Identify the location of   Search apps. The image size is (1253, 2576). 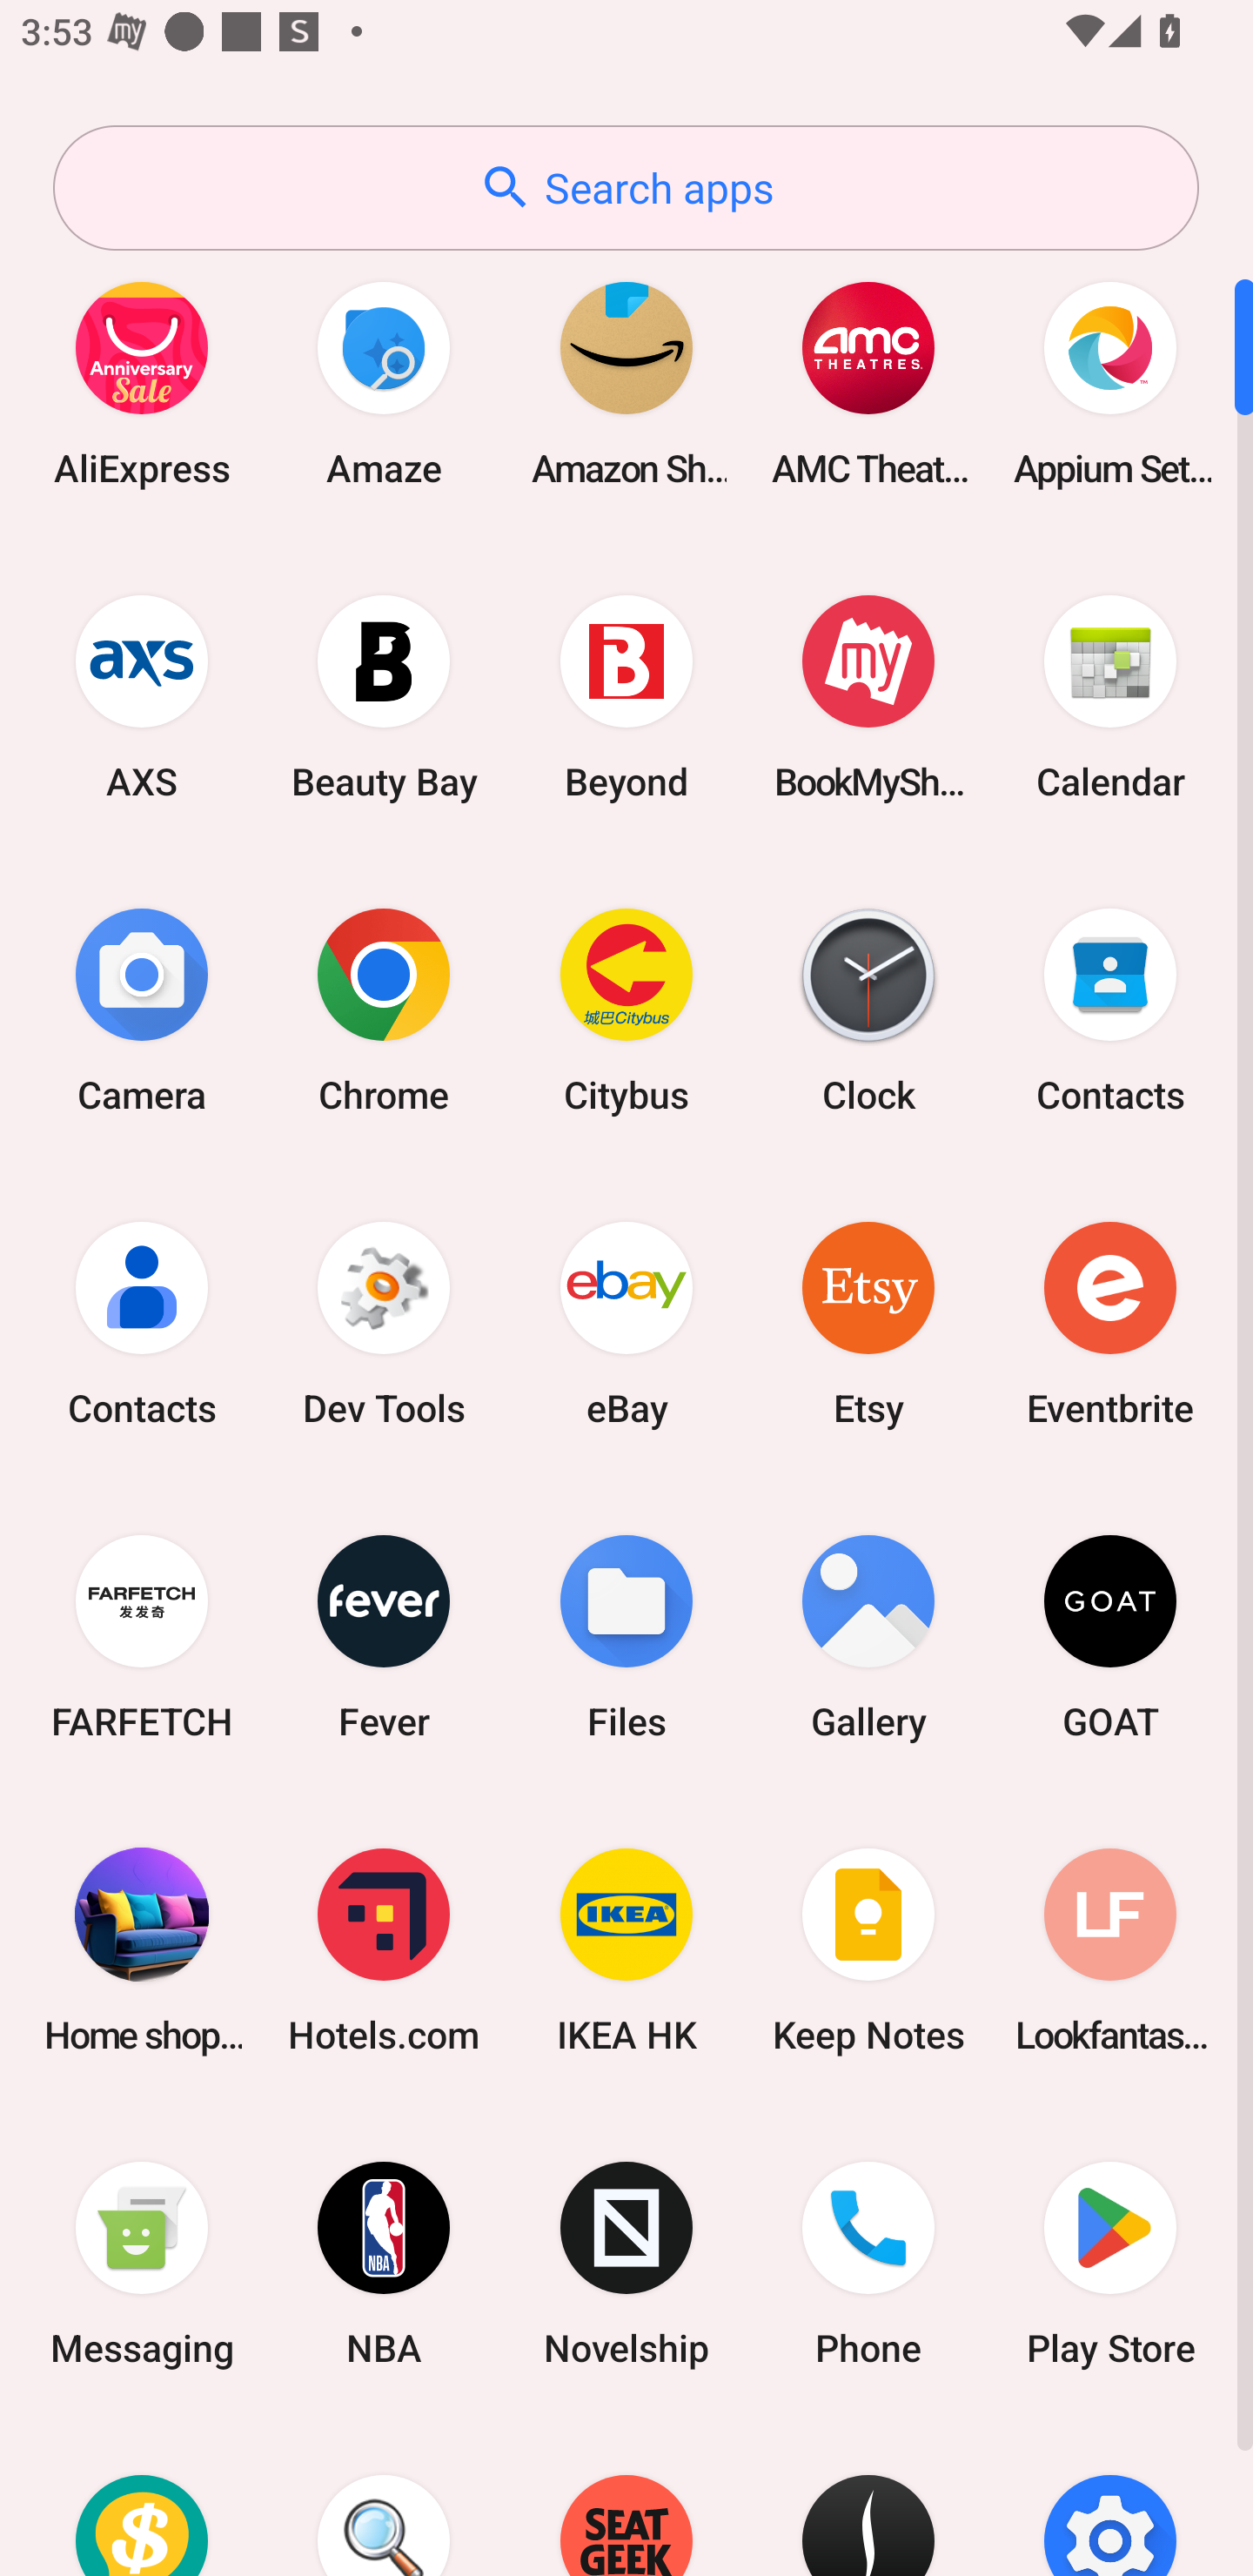
(626, 188).